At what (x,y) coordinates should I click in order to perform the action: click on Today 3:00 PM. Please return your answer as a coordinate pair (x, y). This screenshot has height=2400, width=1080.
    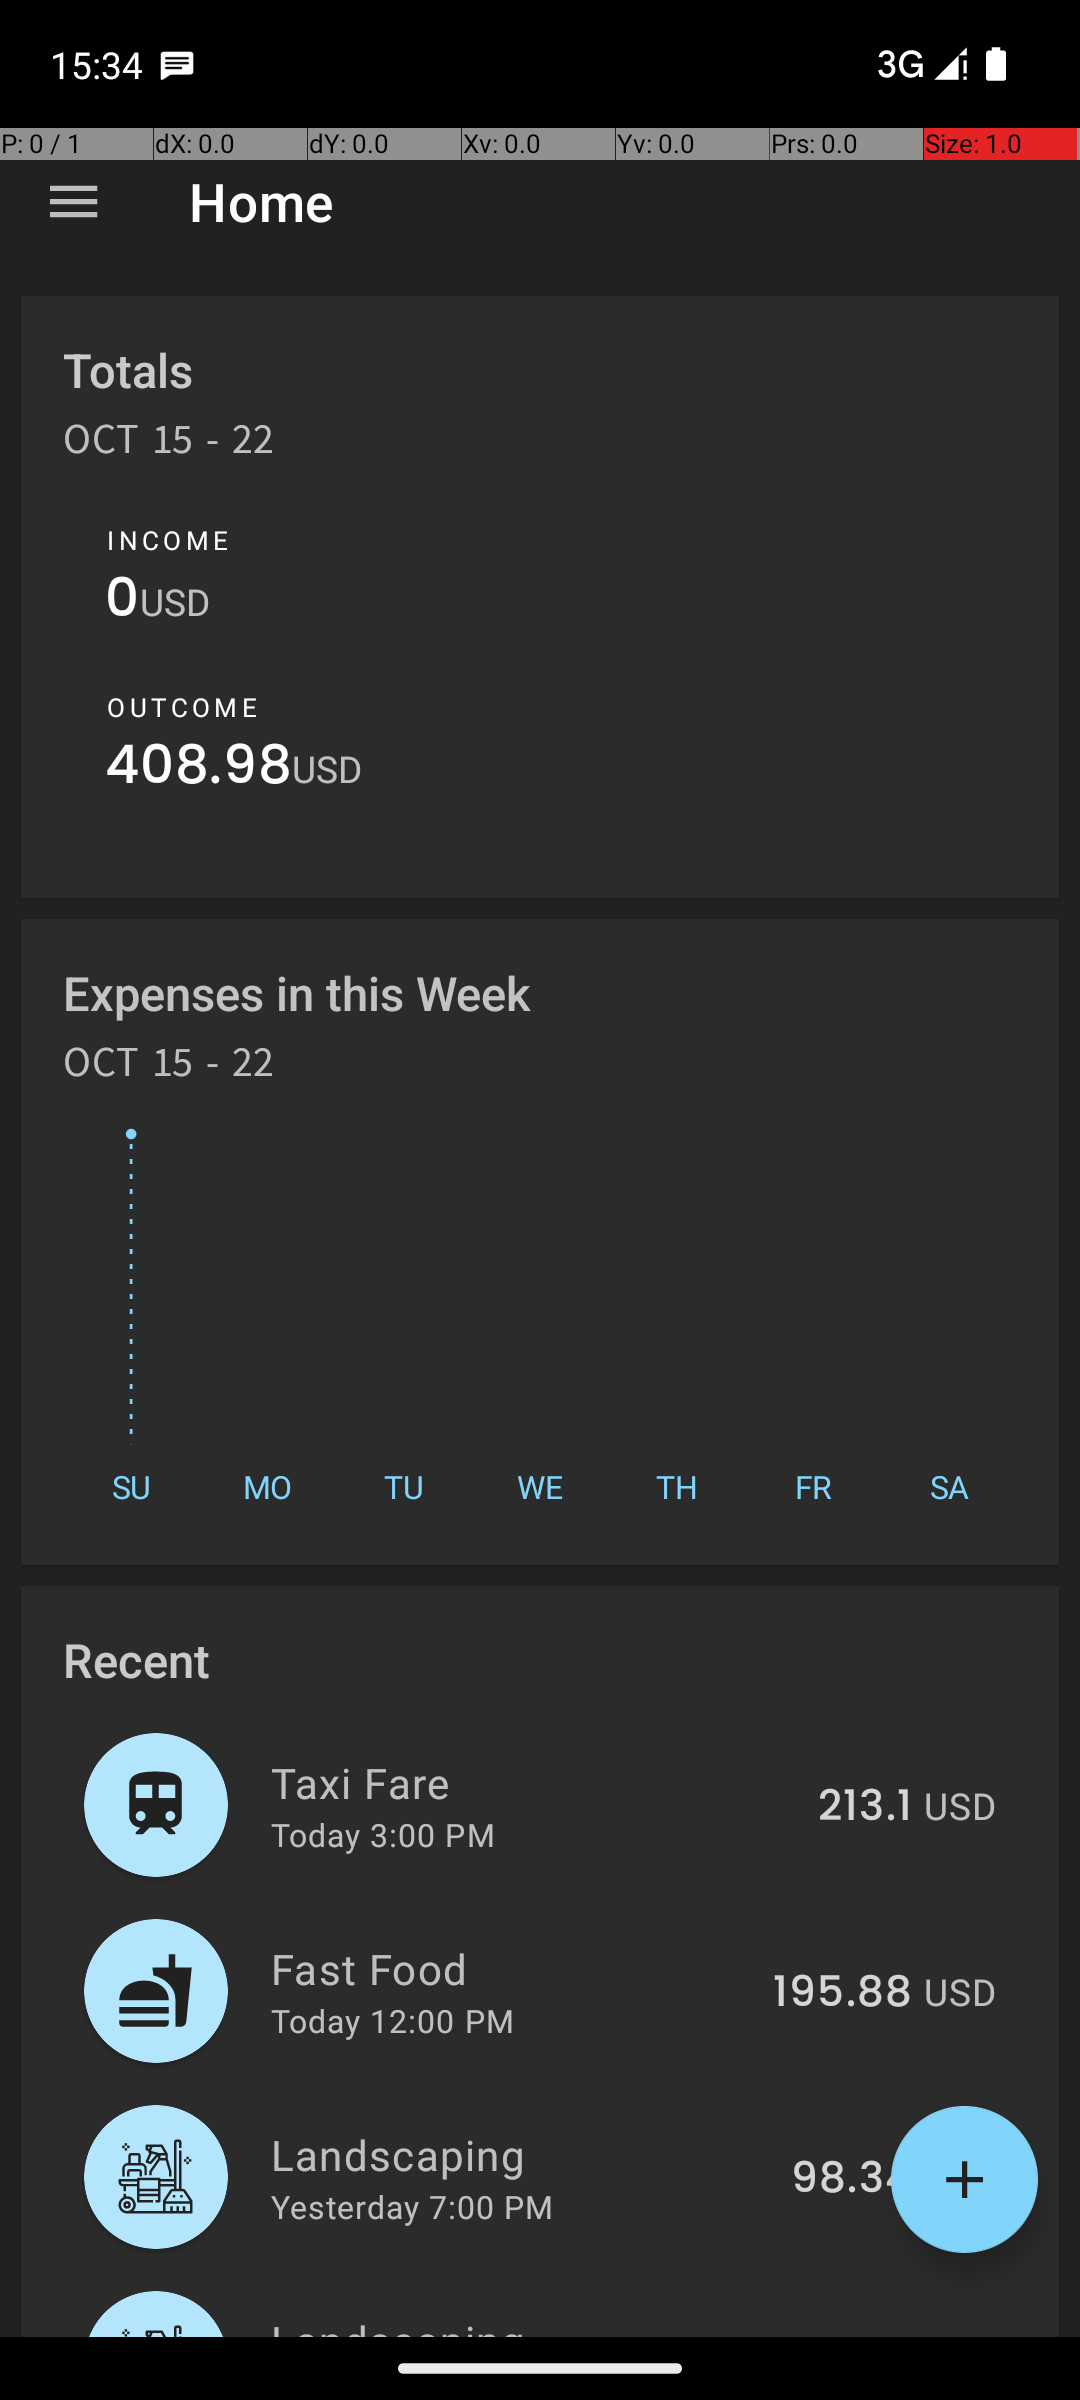
    Looking at the image, I should click on (383, 1834).